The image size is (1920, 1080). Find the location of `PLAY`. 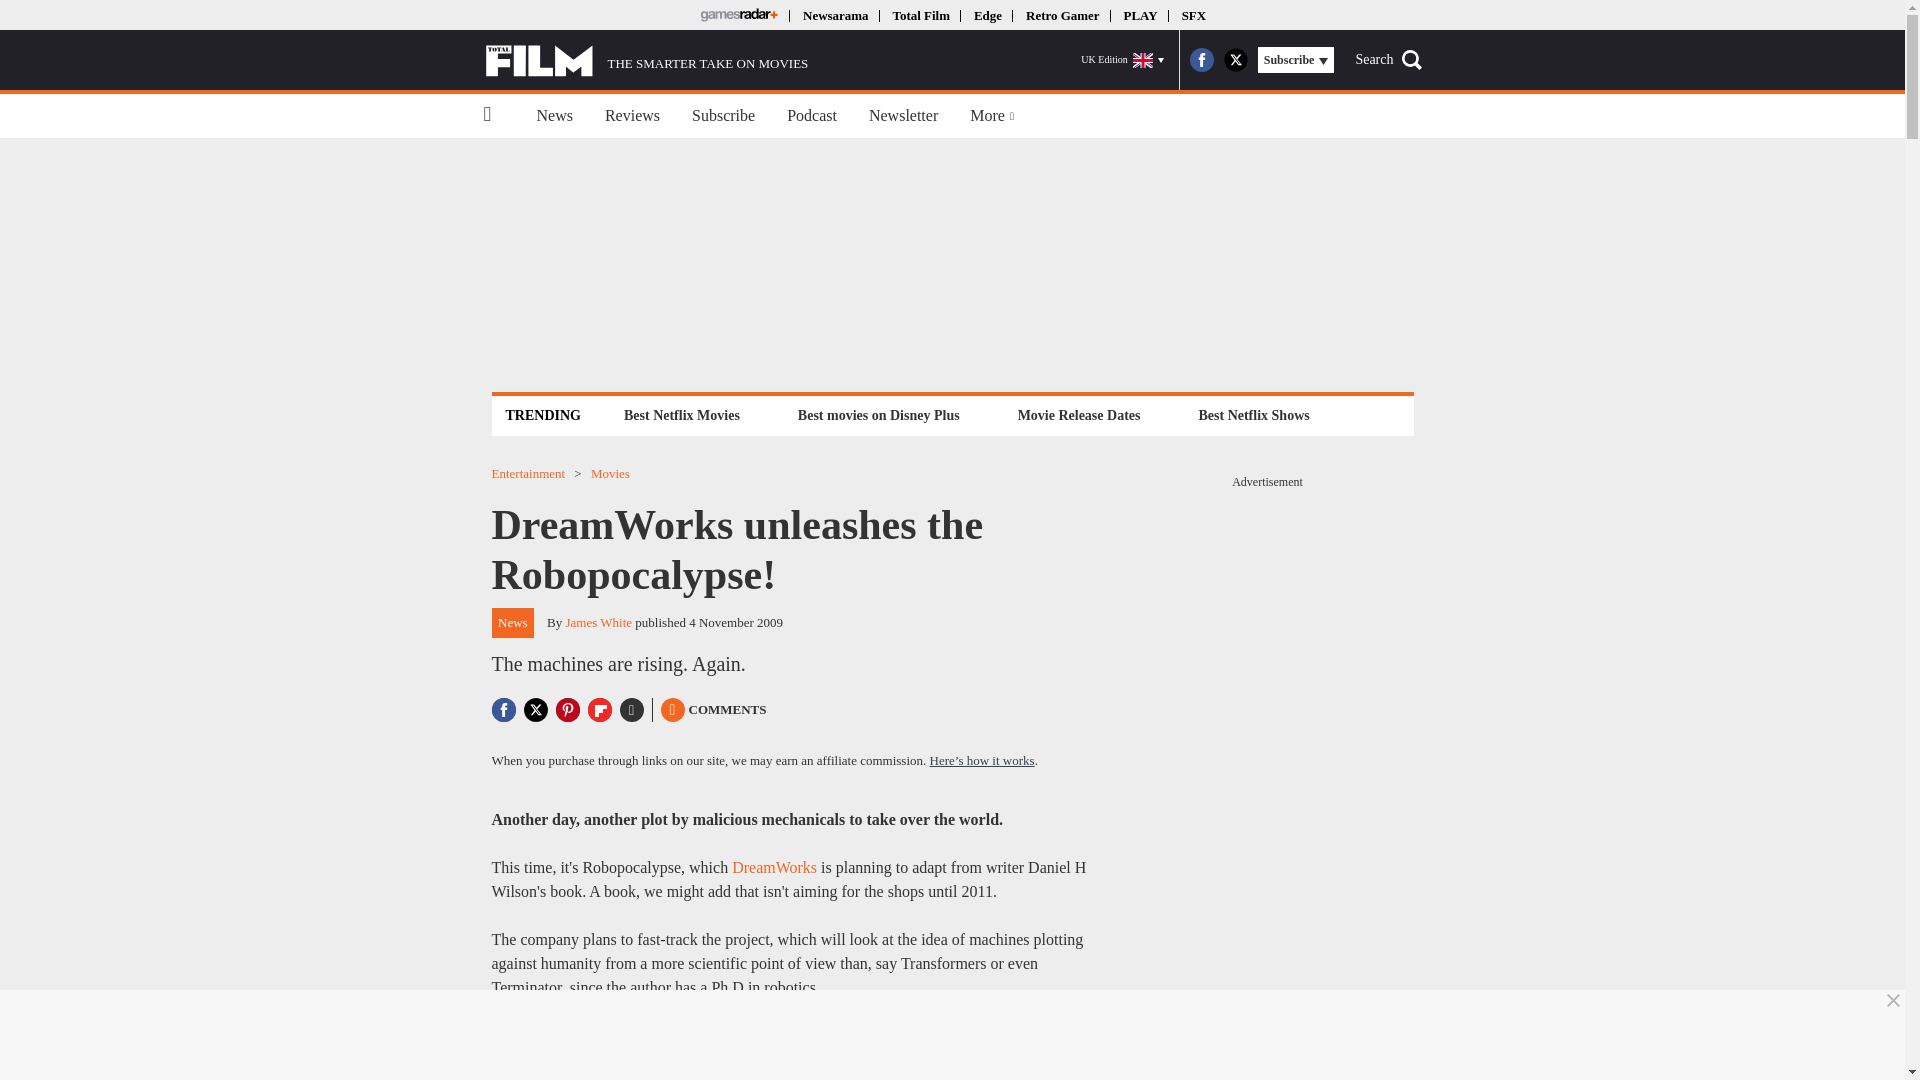

PLAY is located at coordinates (1140, 14).